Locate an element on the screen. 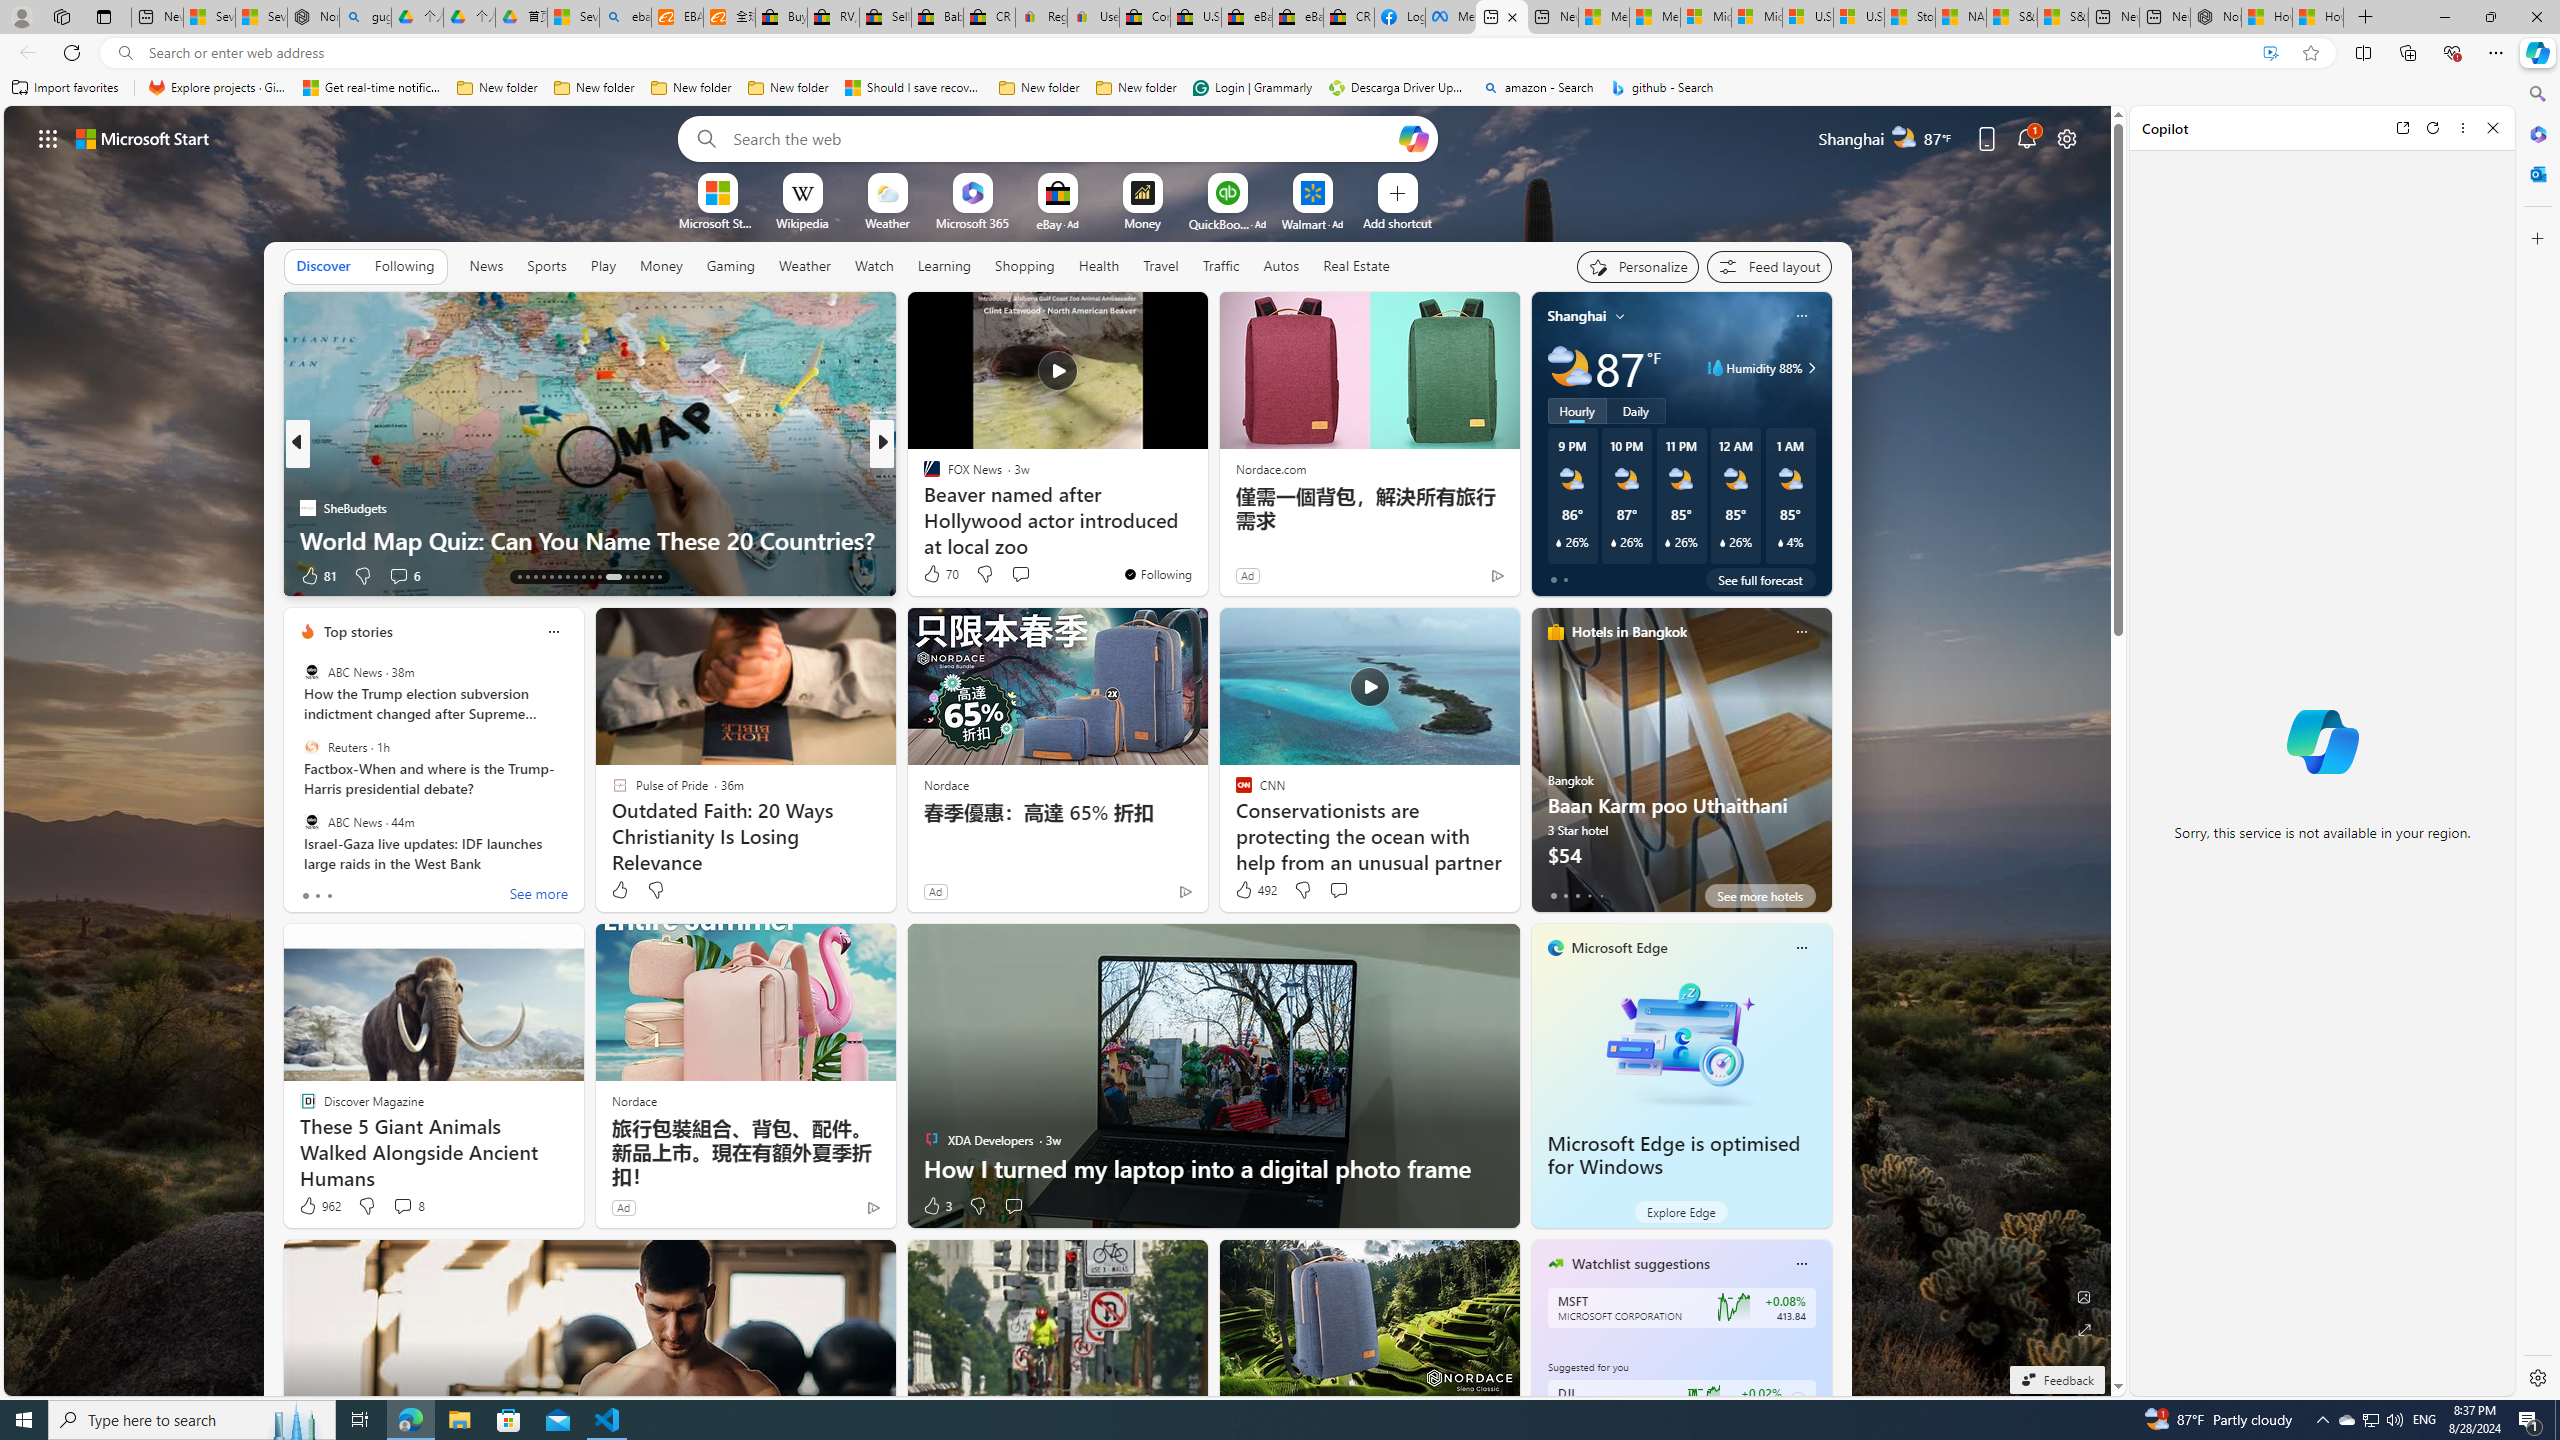  Microsoft 365 is located at coordinates (2536, 134).